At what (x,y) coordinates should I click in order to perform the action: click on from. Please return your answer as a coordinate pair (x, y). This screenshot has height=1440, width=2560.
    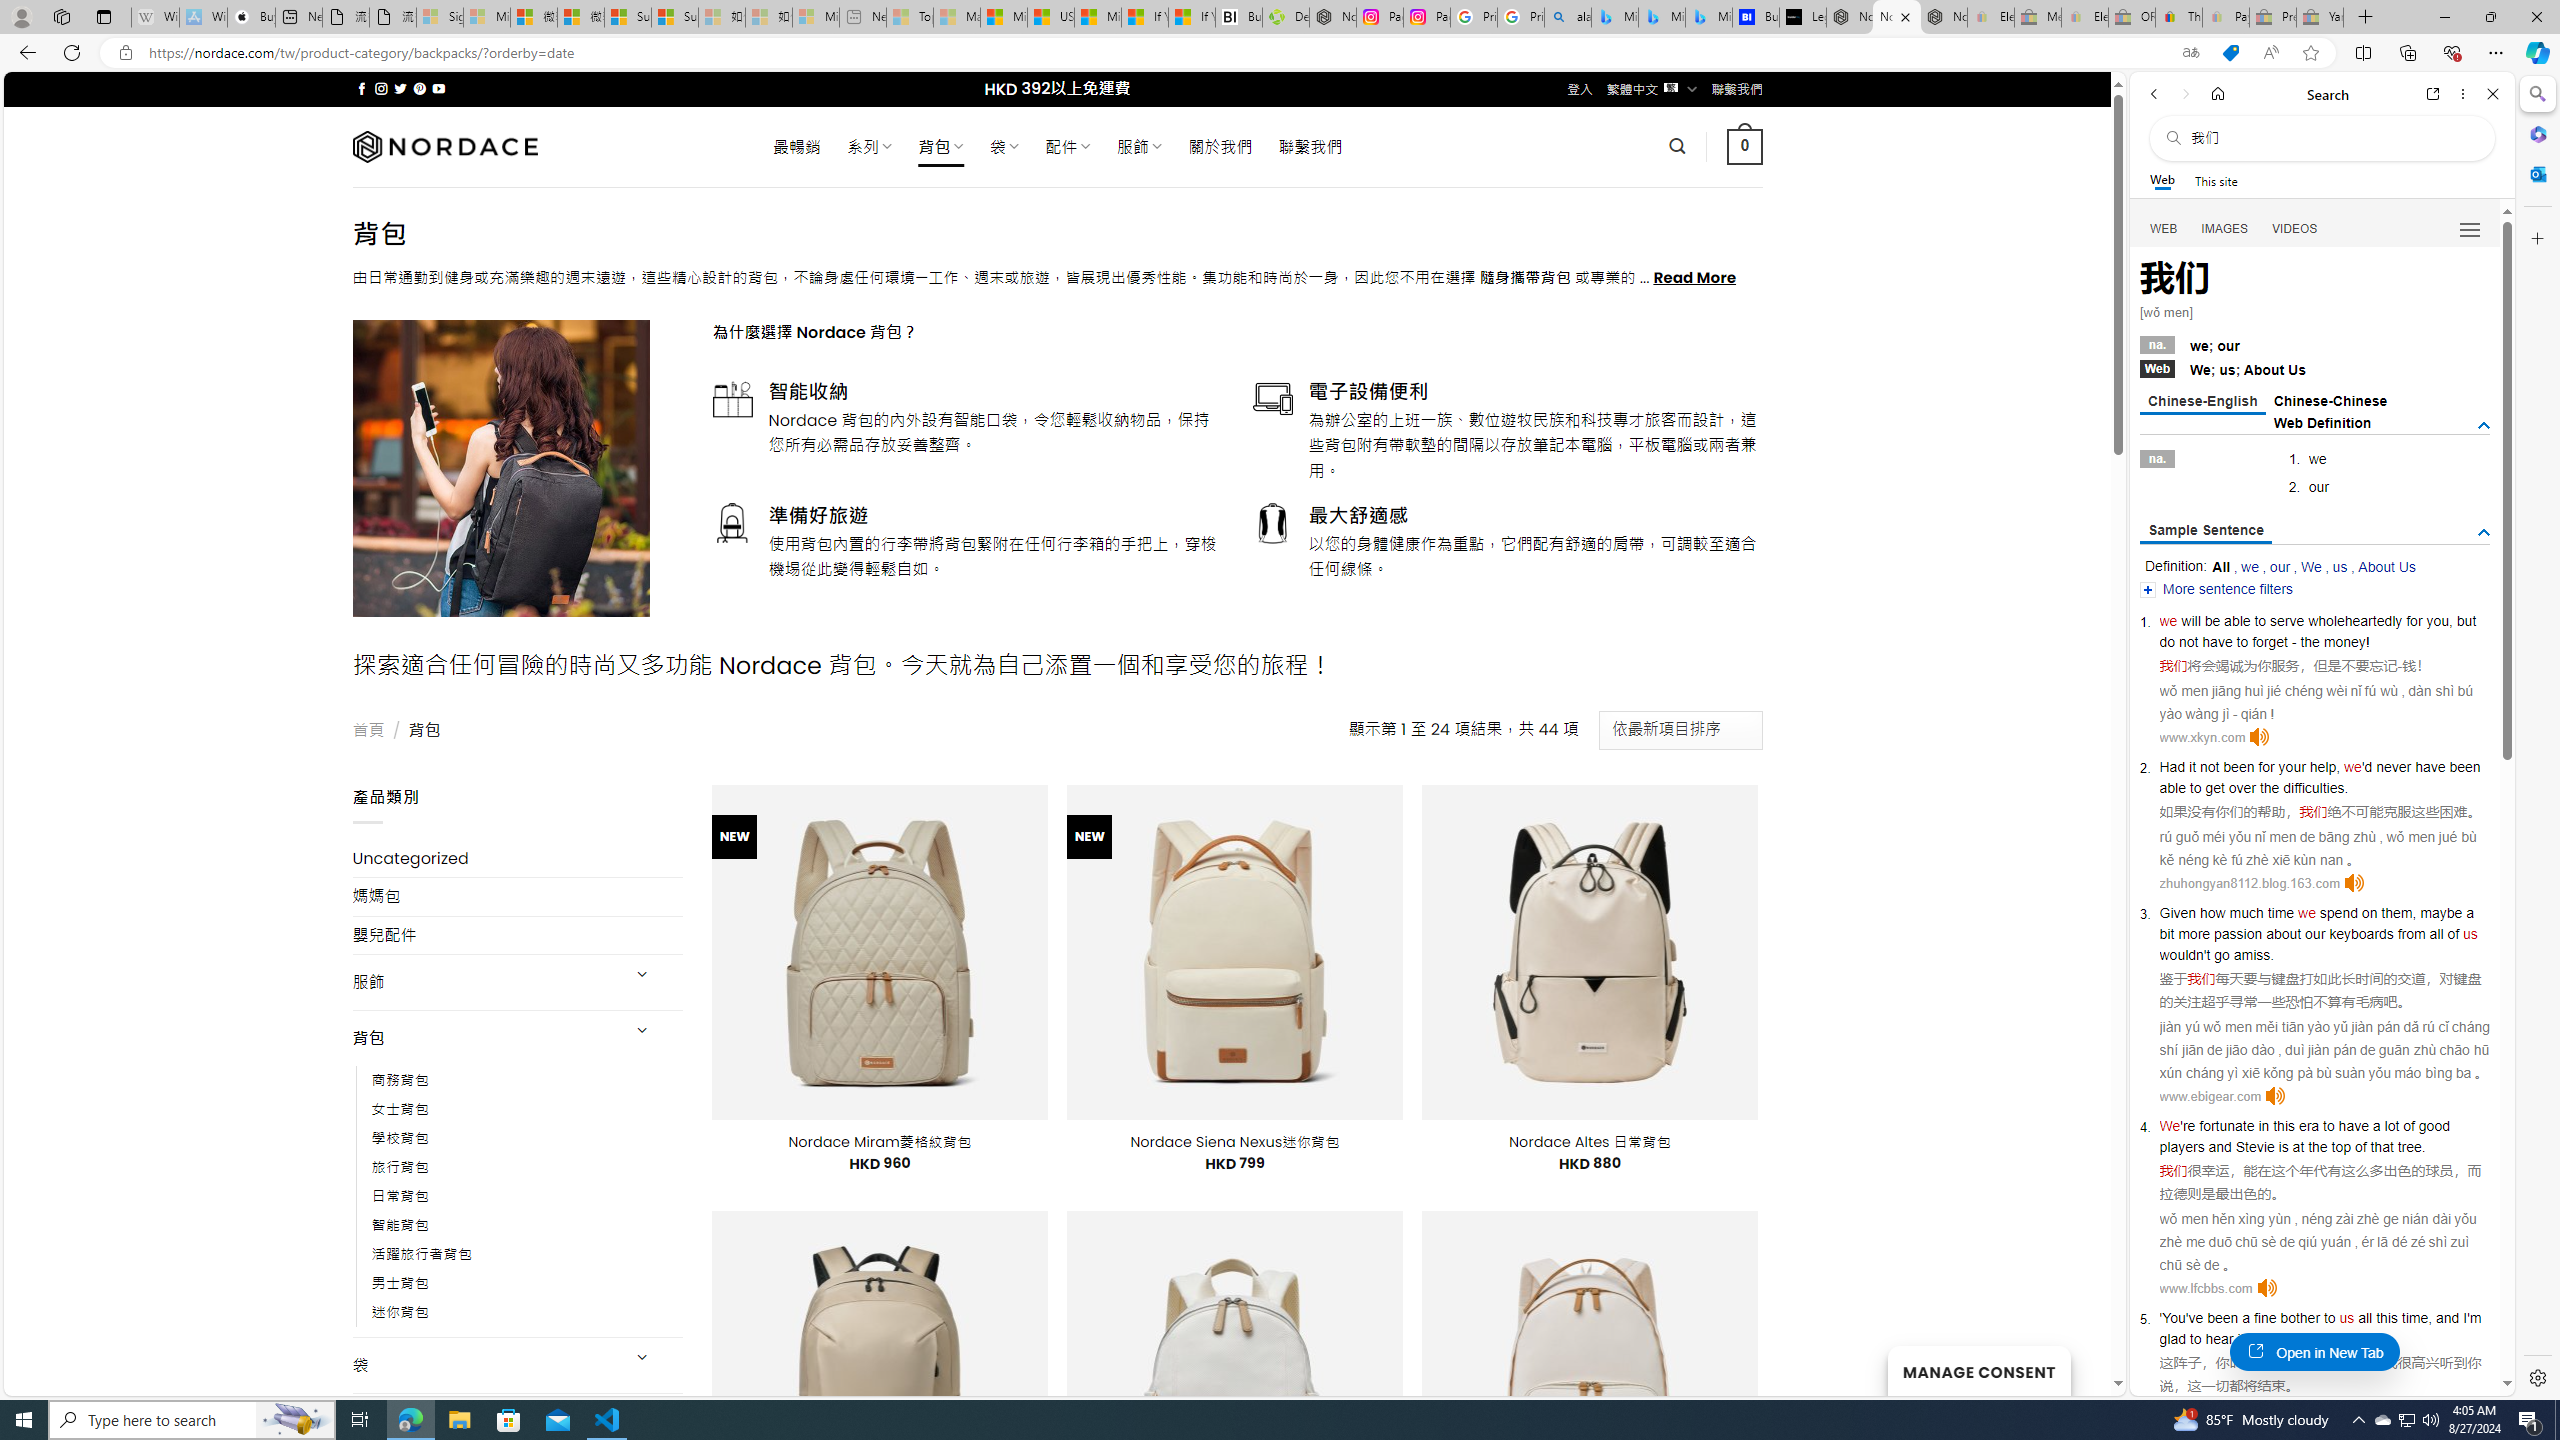
    Looking at the image, I should click on (2411, 933).